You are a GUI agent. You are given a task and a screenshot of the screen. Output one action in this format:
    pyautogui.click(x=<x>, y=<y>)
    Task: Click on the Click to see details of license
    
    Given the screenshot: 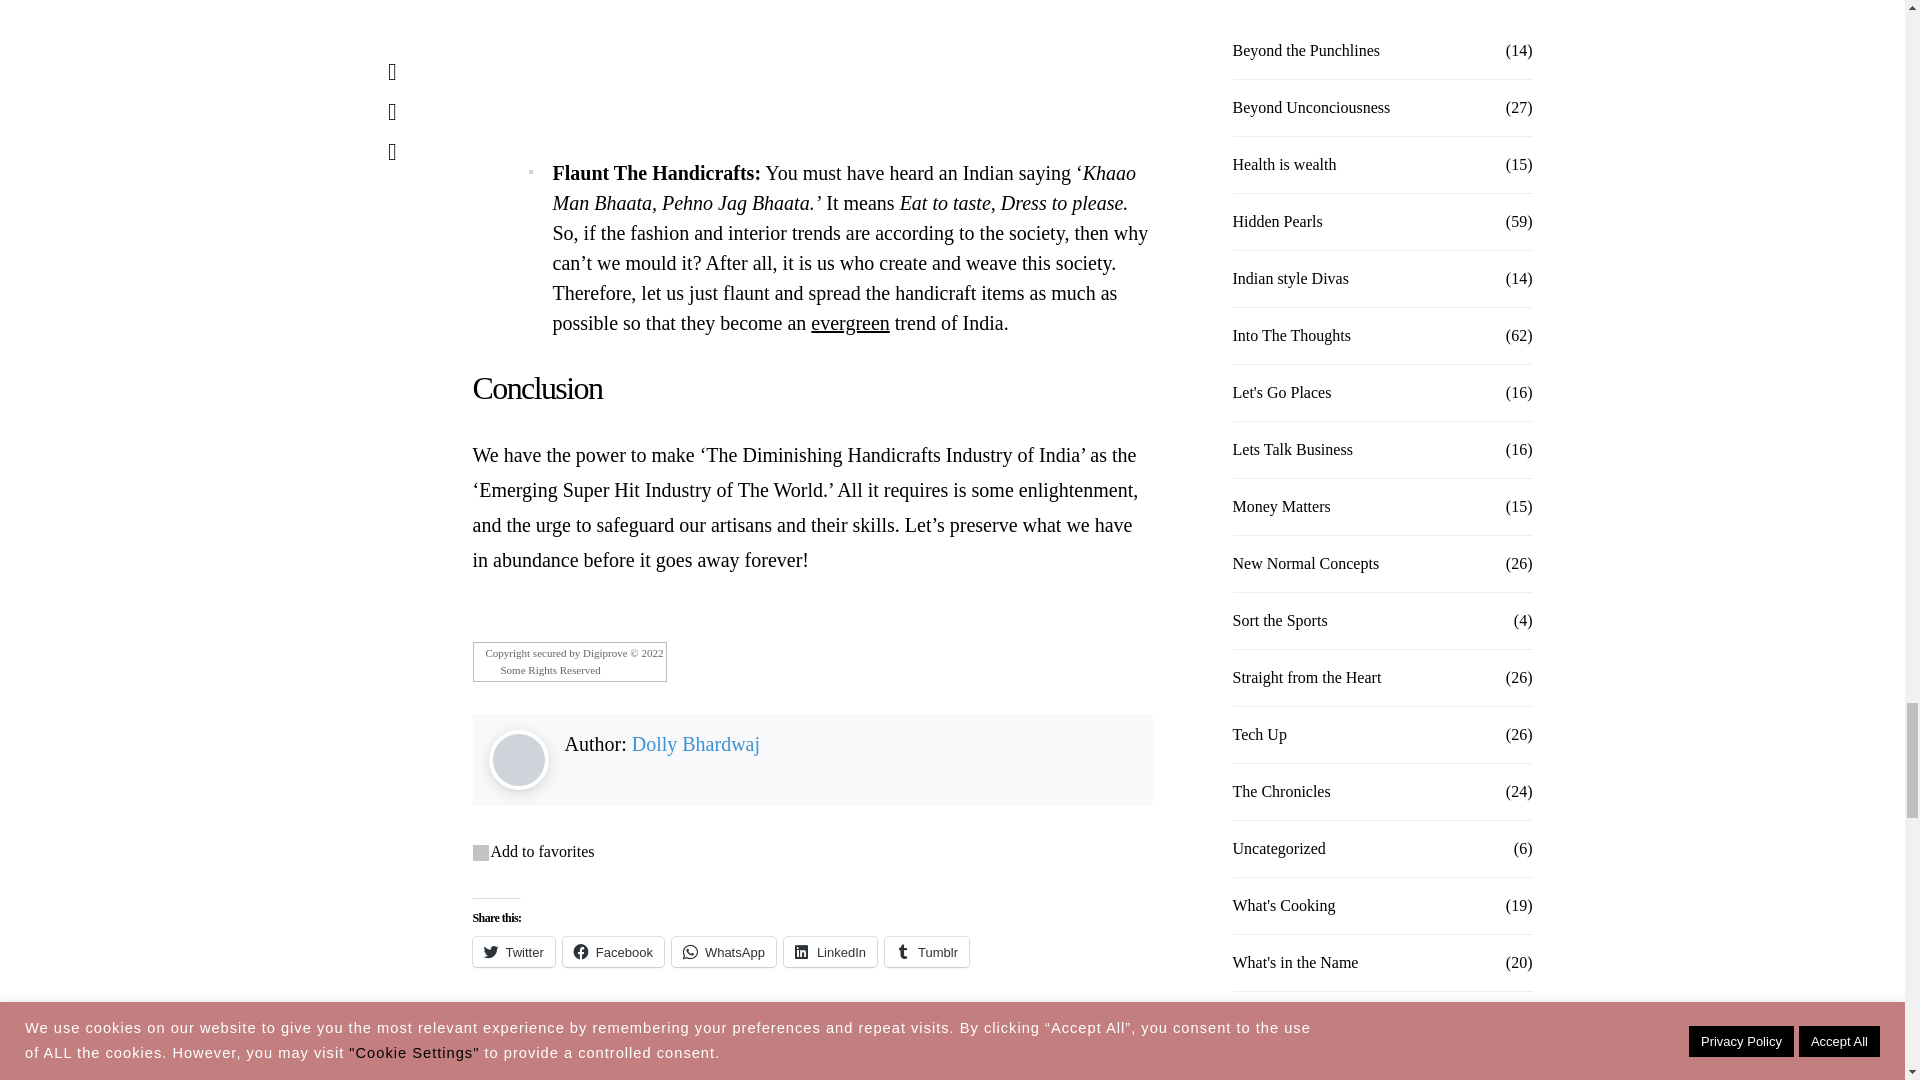 What is the action you would take?
    pyautogui.click(x=569, y=670)
    